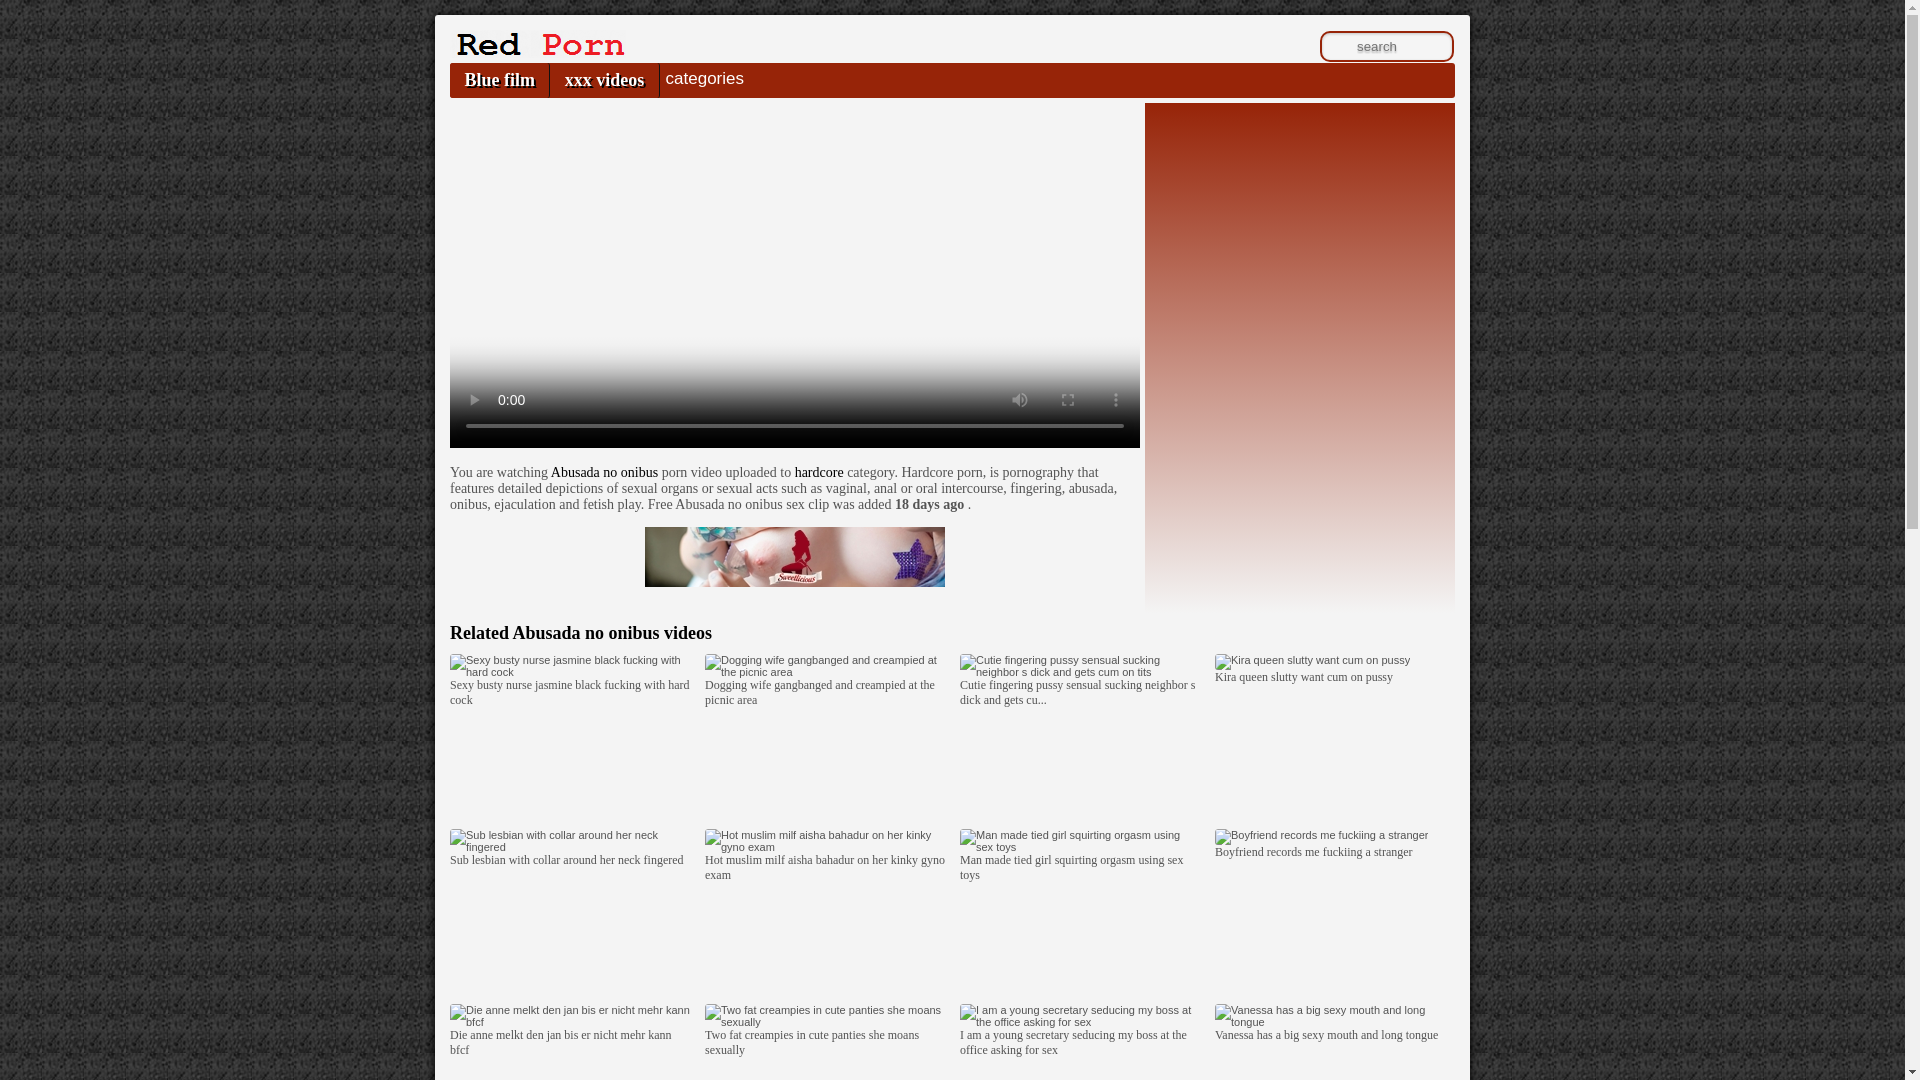  Describe the element at coordinates (612, 632) in the screenshot. I see `Abusada no onibus videos` at that location.